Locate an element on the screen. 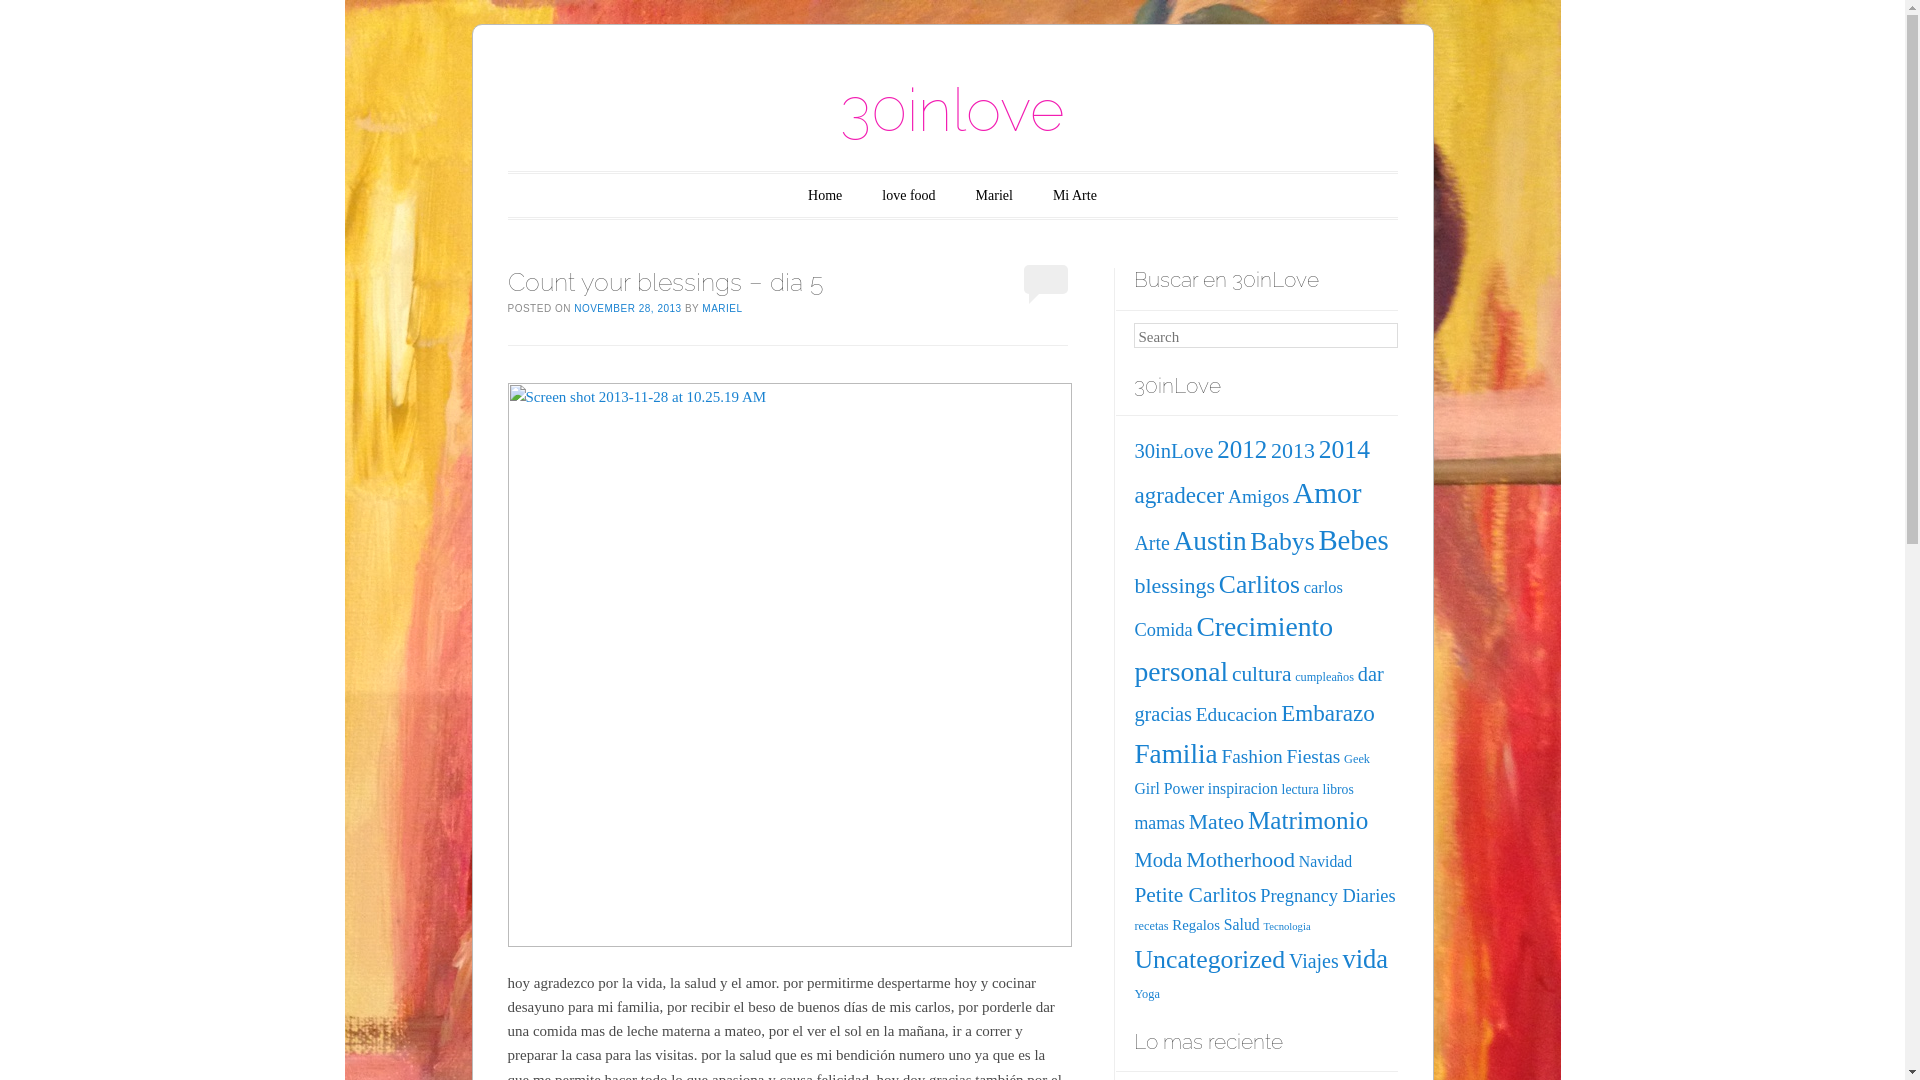 The image size is (1920, 1080). Mariel is located at coordinates (994, 196).